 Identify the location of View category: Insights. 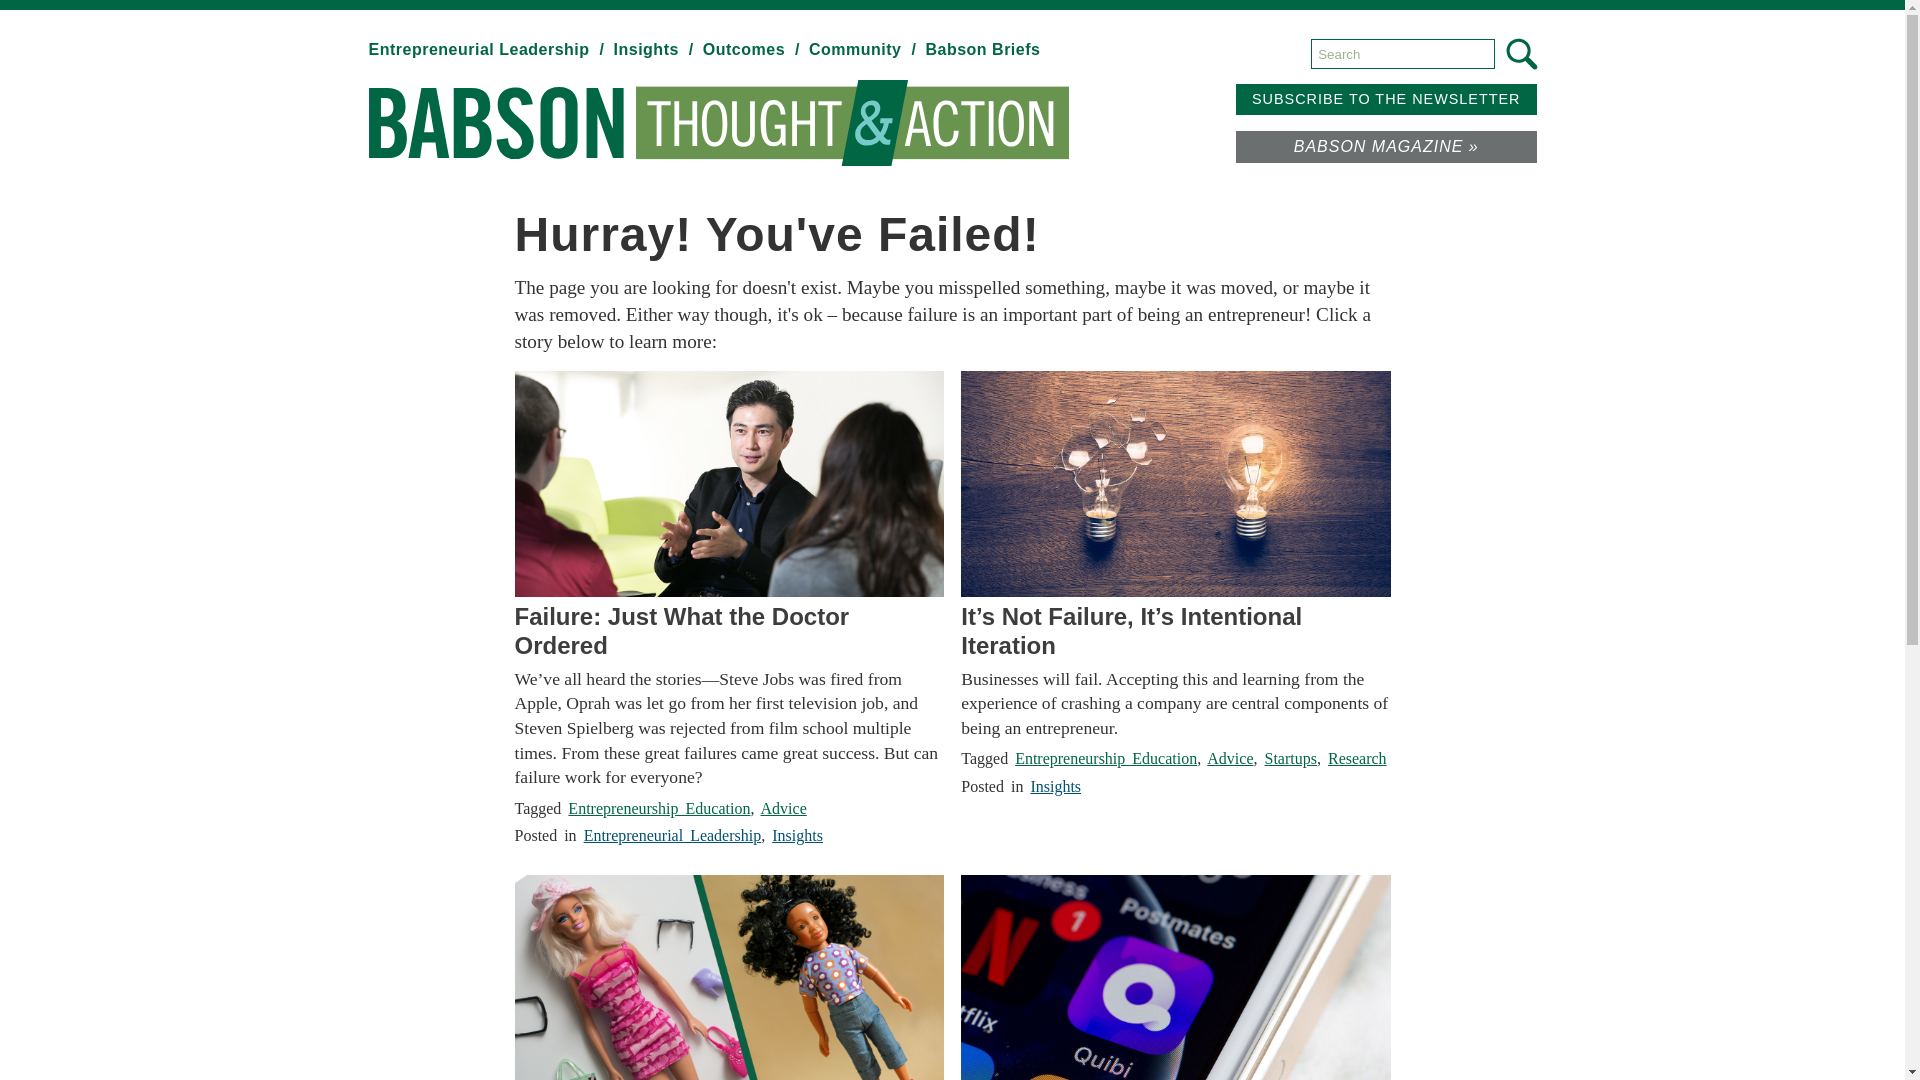
(656, 50).